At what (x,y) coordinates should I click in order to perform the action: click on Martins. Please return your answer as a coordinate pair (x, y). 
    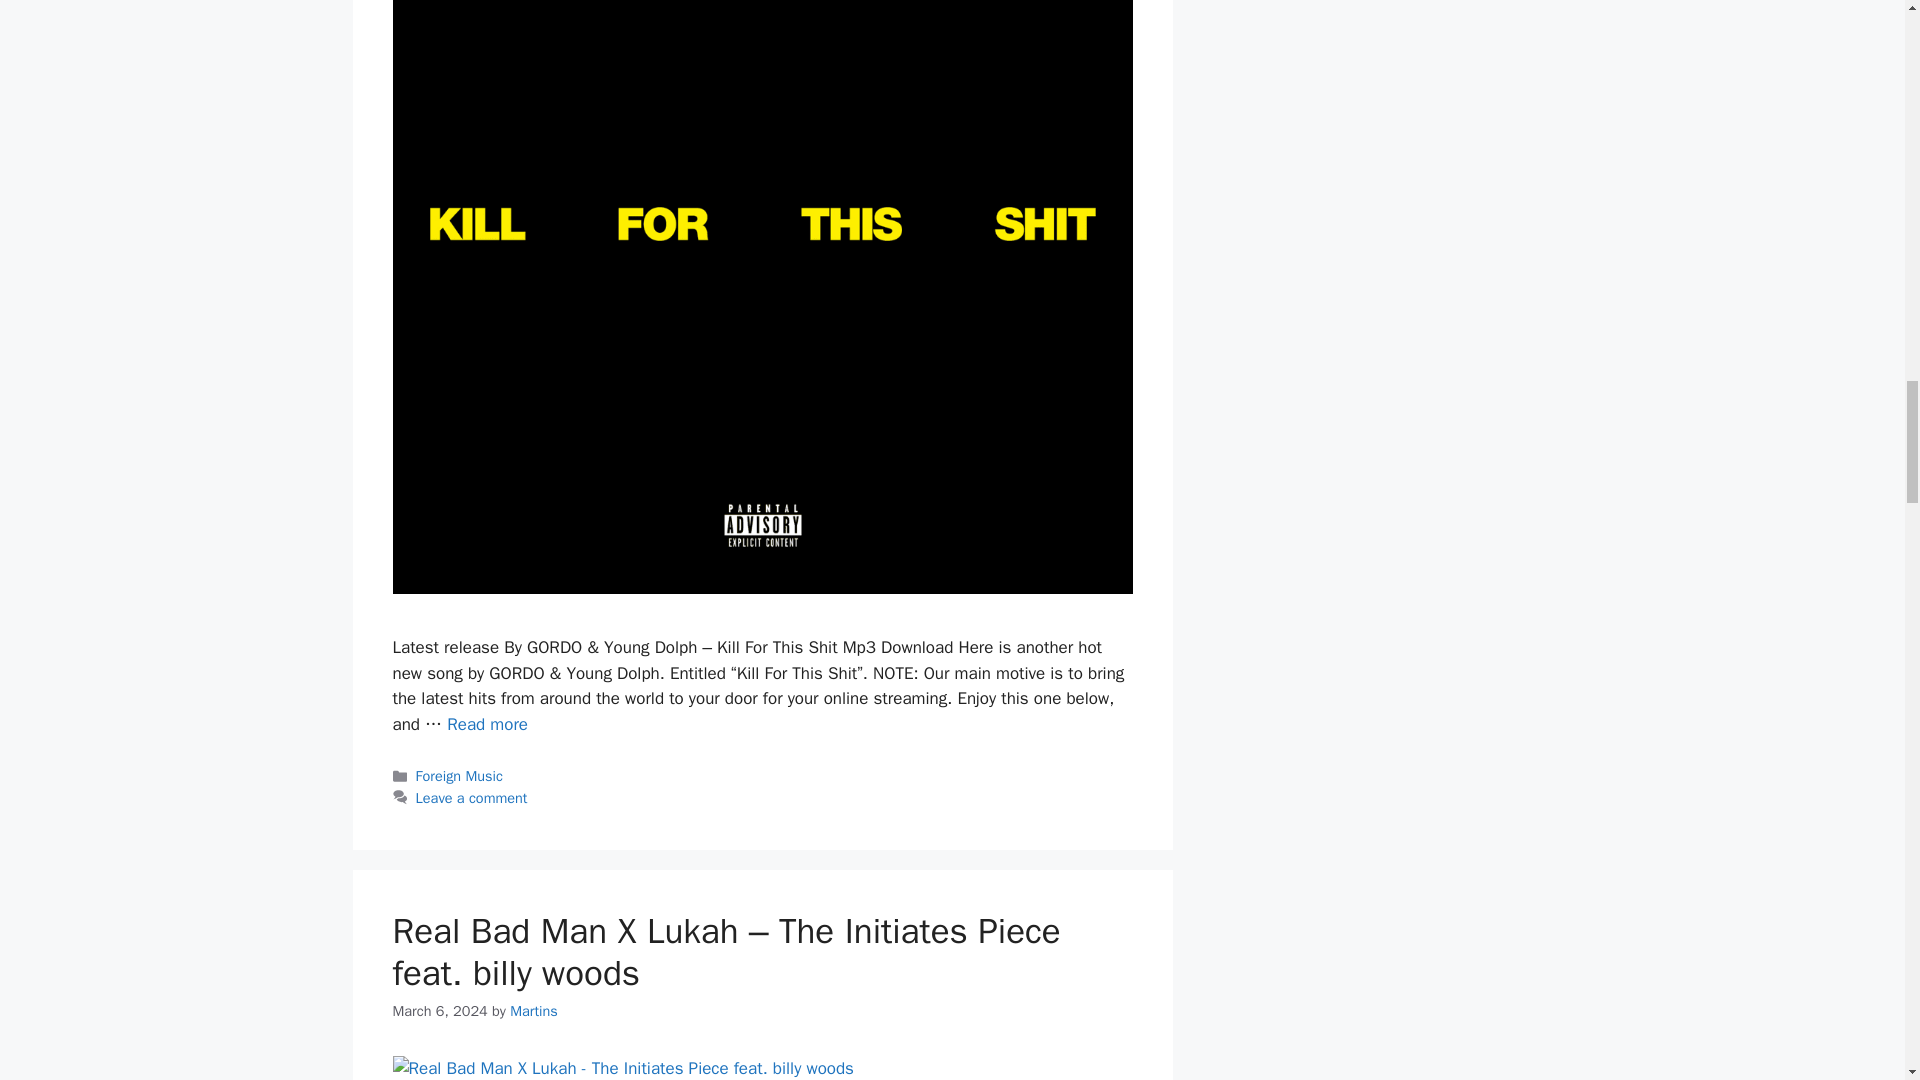
    Looking at the image, I should click on (534, 1010).